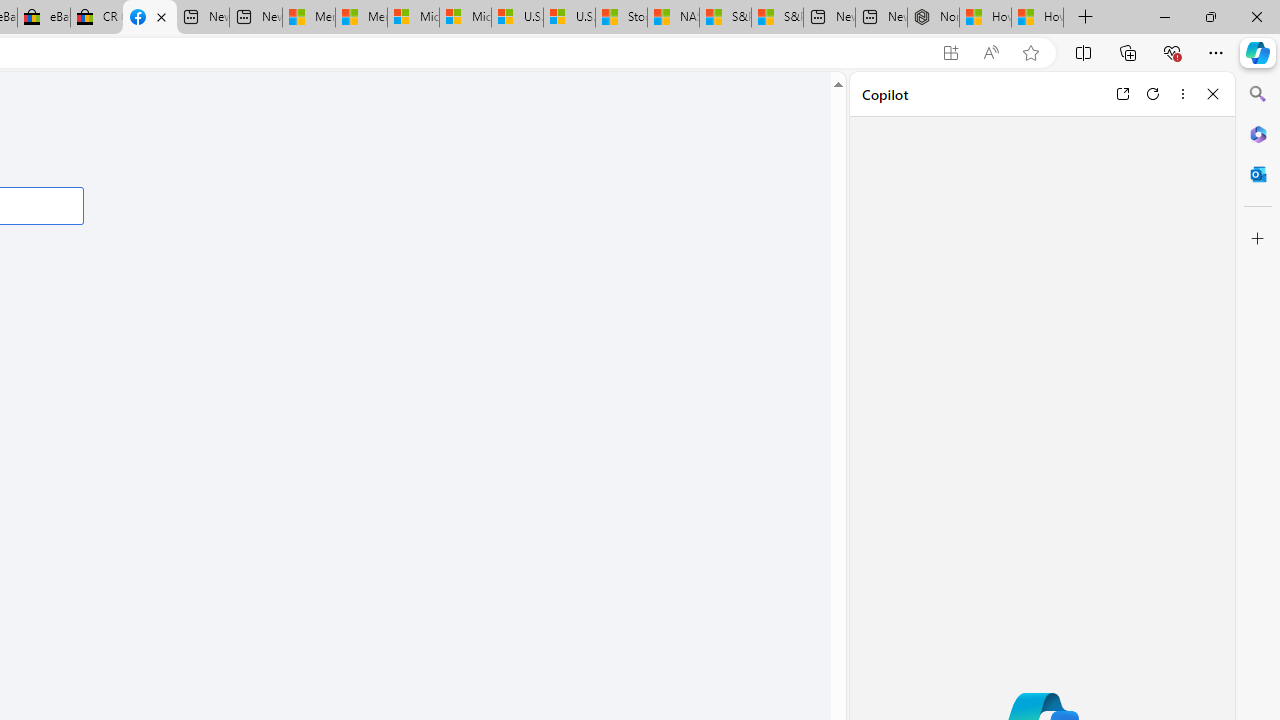  I want to click on App available. Install Facebook, so click(950, 53).